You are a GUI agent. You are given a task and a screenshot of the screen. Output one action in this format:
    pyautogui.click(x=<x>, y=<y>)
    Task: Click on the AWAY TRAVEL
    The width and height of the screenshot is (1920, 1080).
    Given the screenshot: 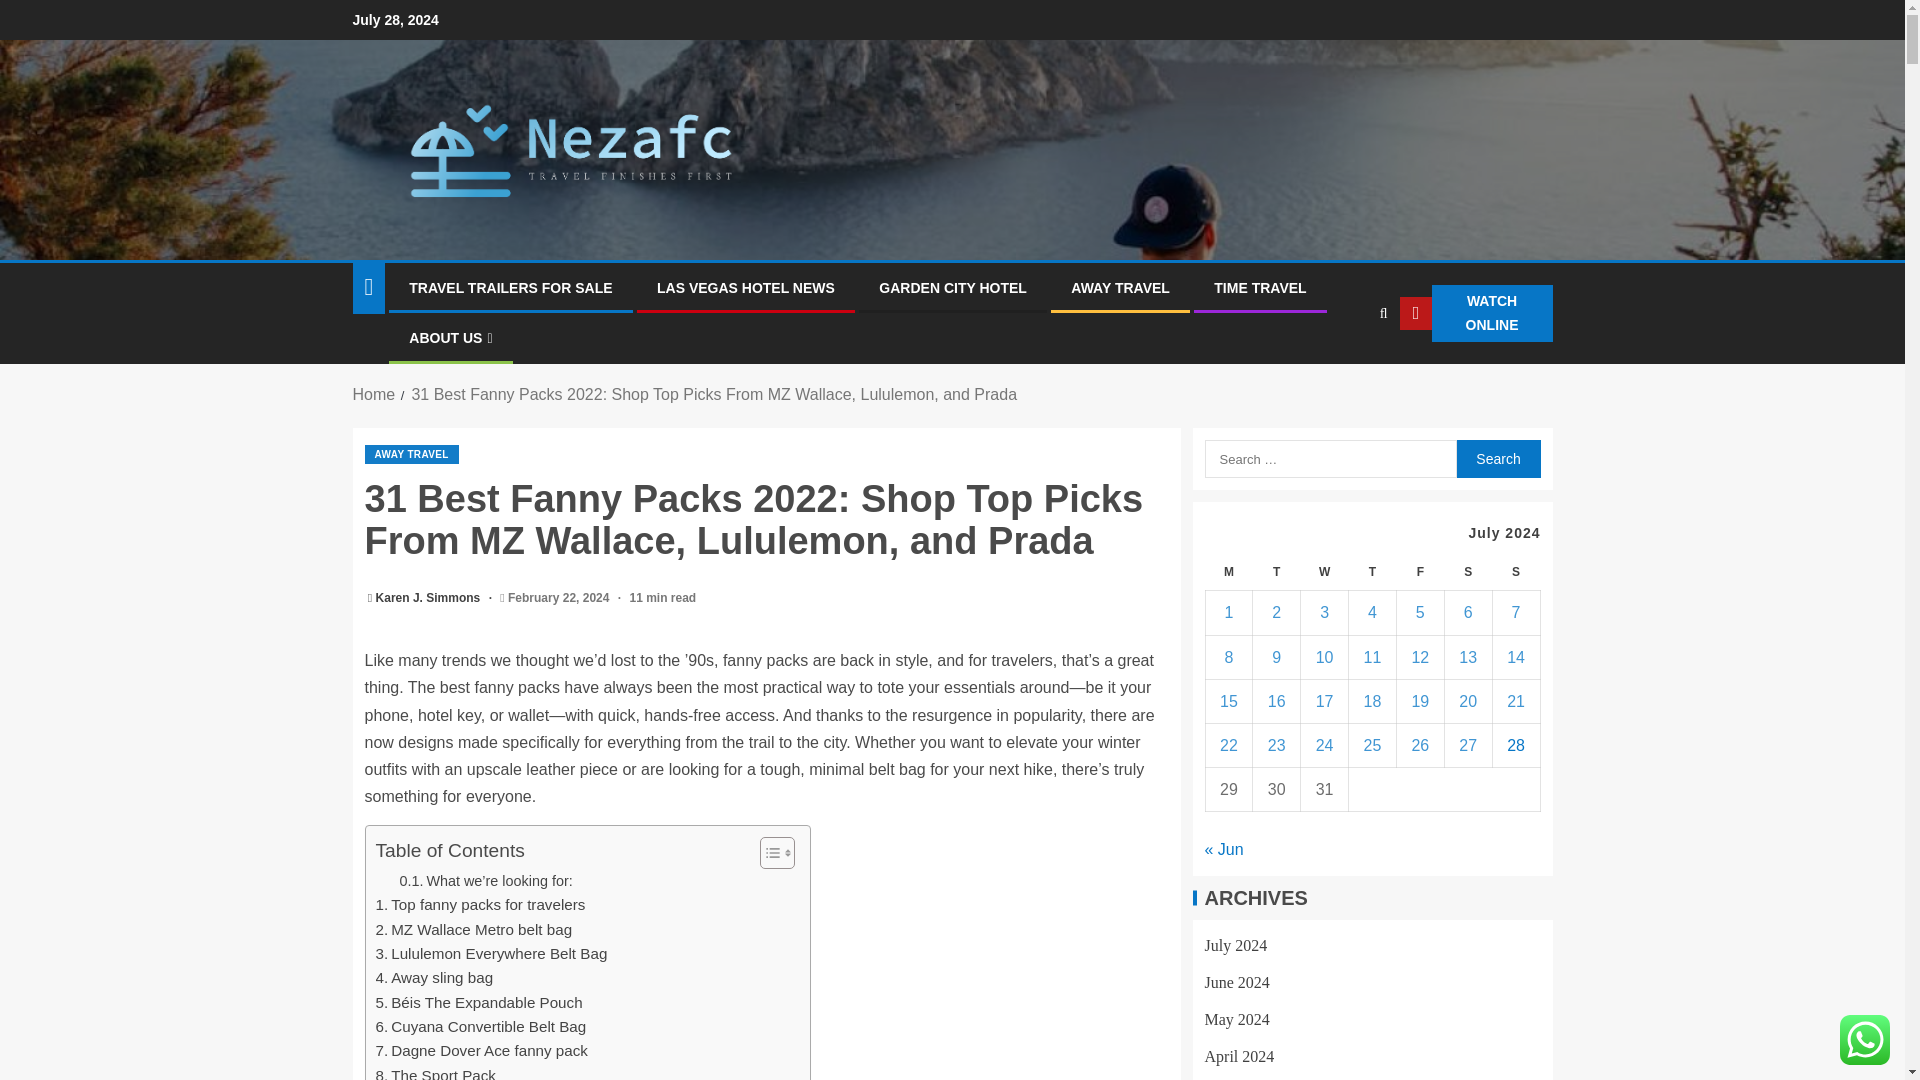 What is the action you would take?
    pyautogui.click(x=1120, y=287)
    